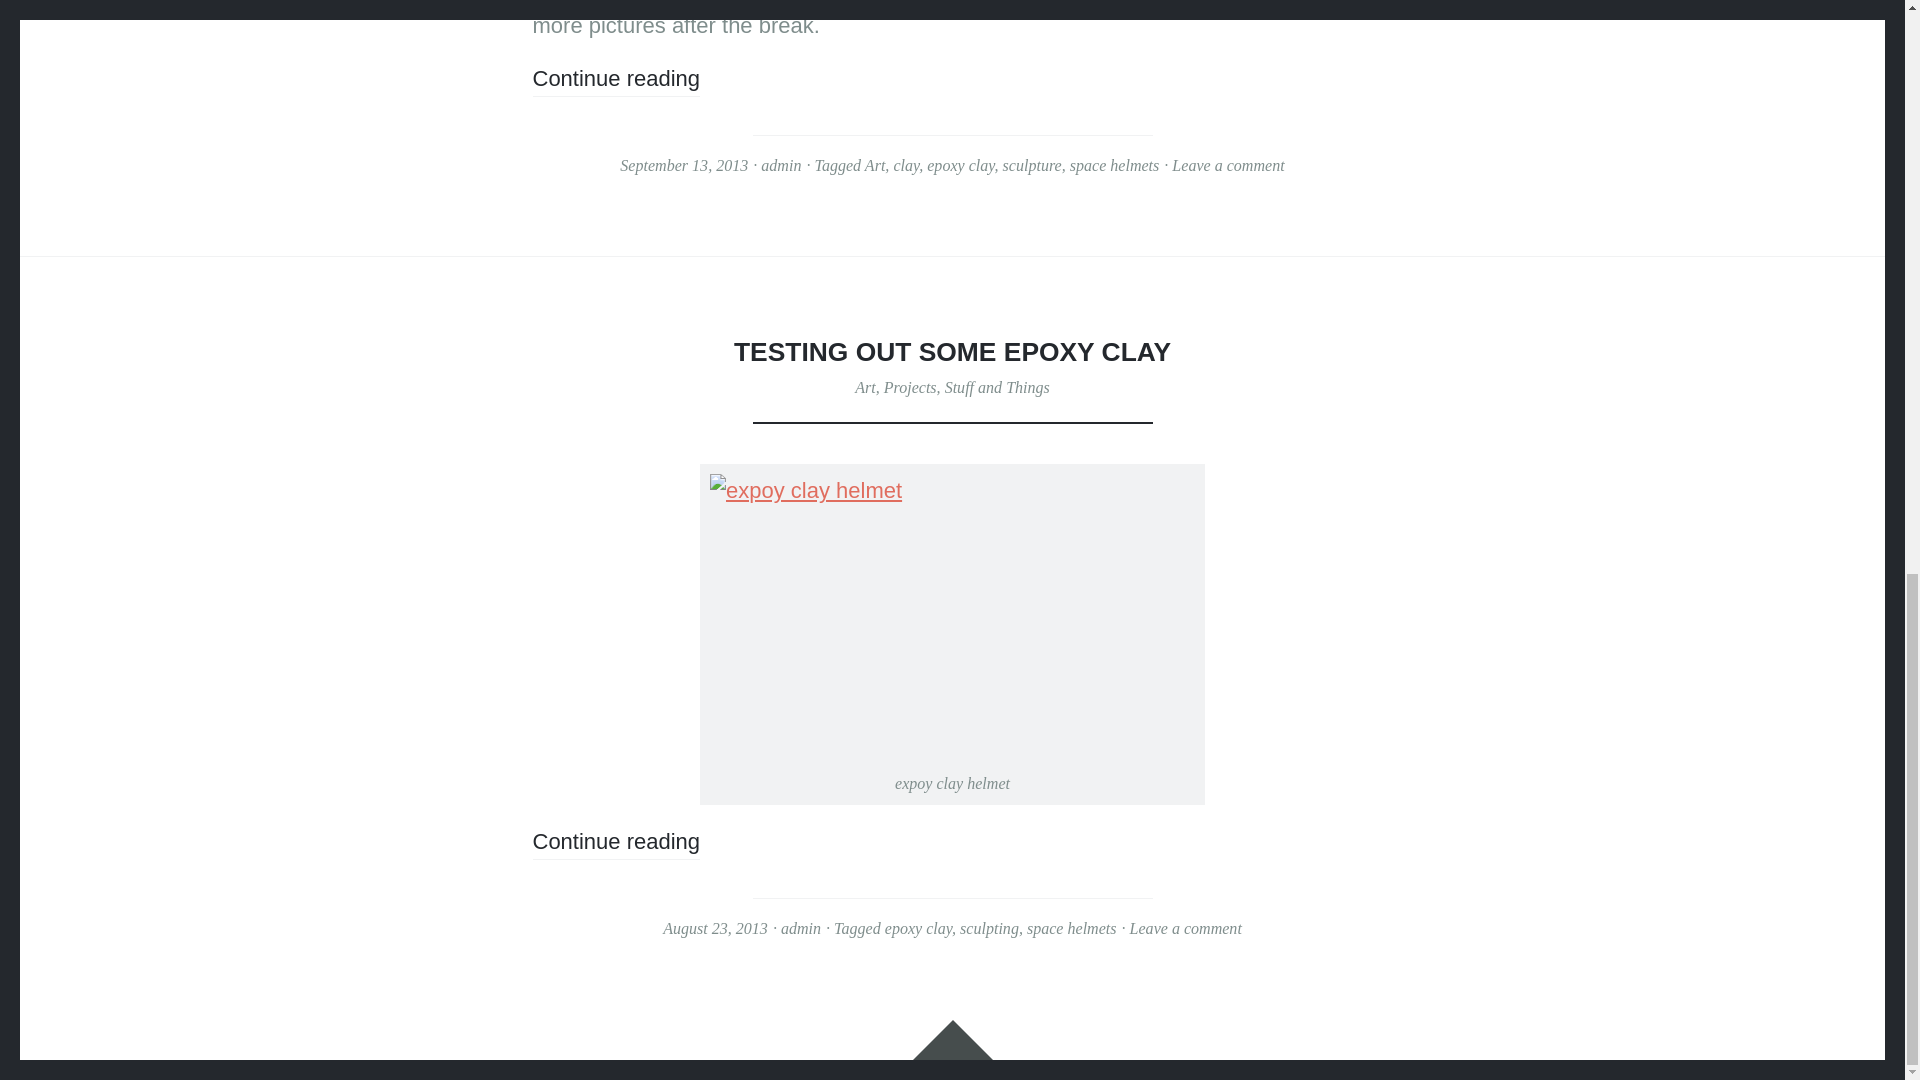 This screenshot has height=1080, width=1920. What do you see at coordinates (864, 388) in the screenshot?
I see `Art` at bounding box center [864, 388].